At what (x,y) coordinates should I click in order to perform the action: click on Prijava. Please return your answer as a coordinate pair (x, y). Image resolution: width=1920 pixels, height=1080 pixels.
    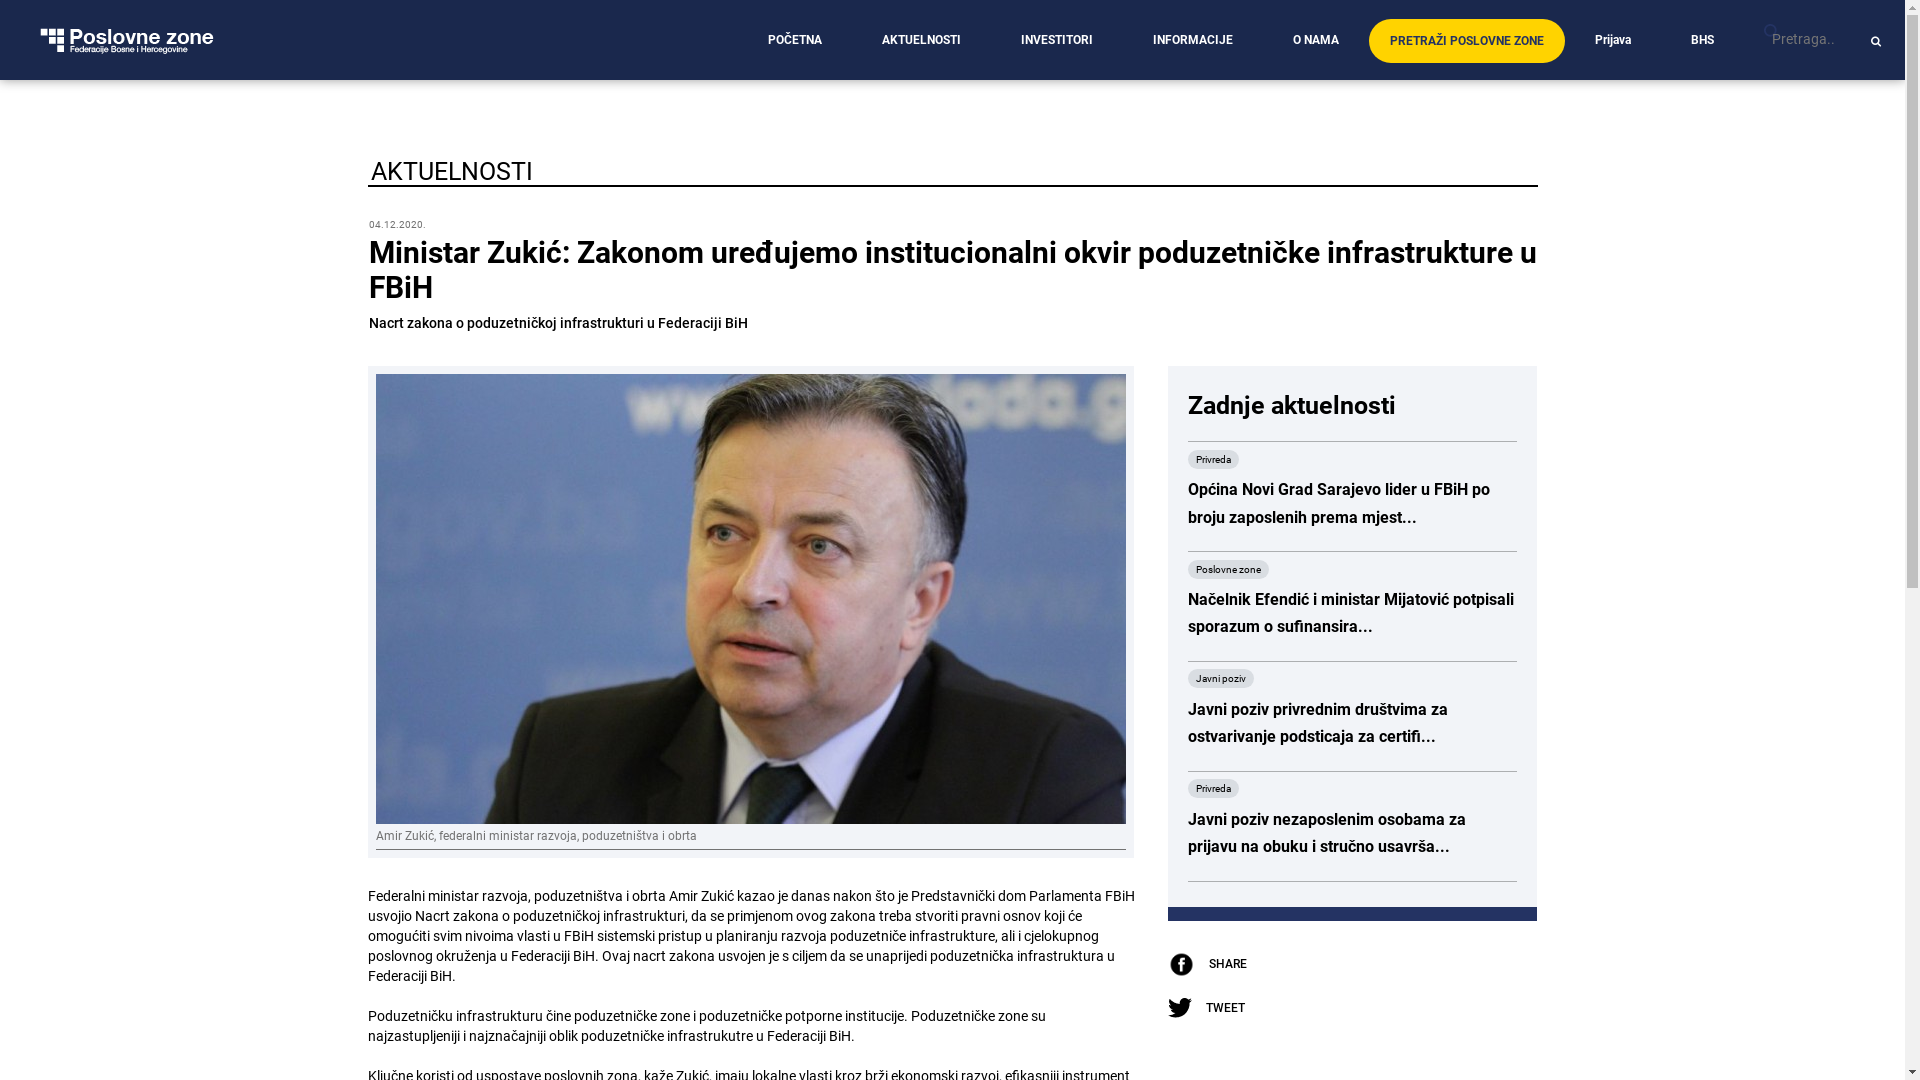
    Looking at the image, I should click on (1613, 40).